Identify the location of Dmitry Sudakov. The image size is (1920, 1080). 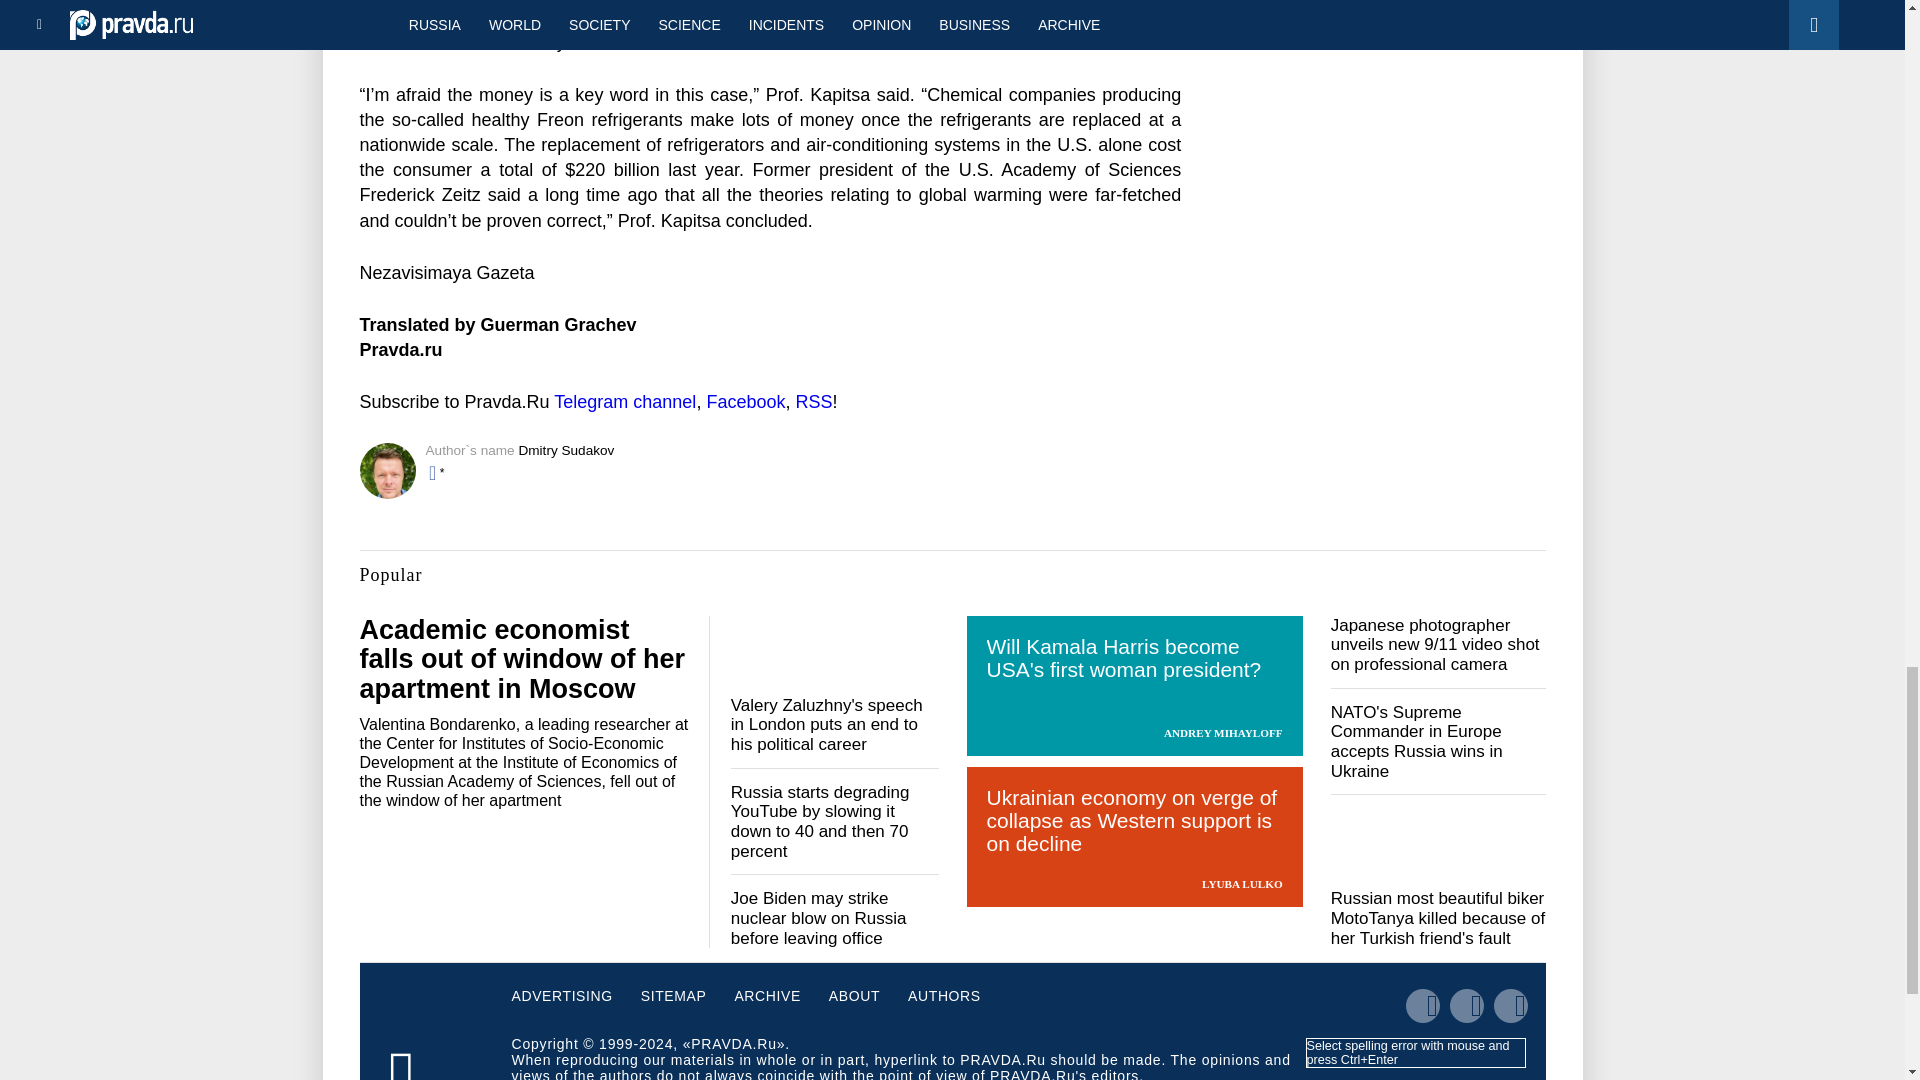
(566, 450).